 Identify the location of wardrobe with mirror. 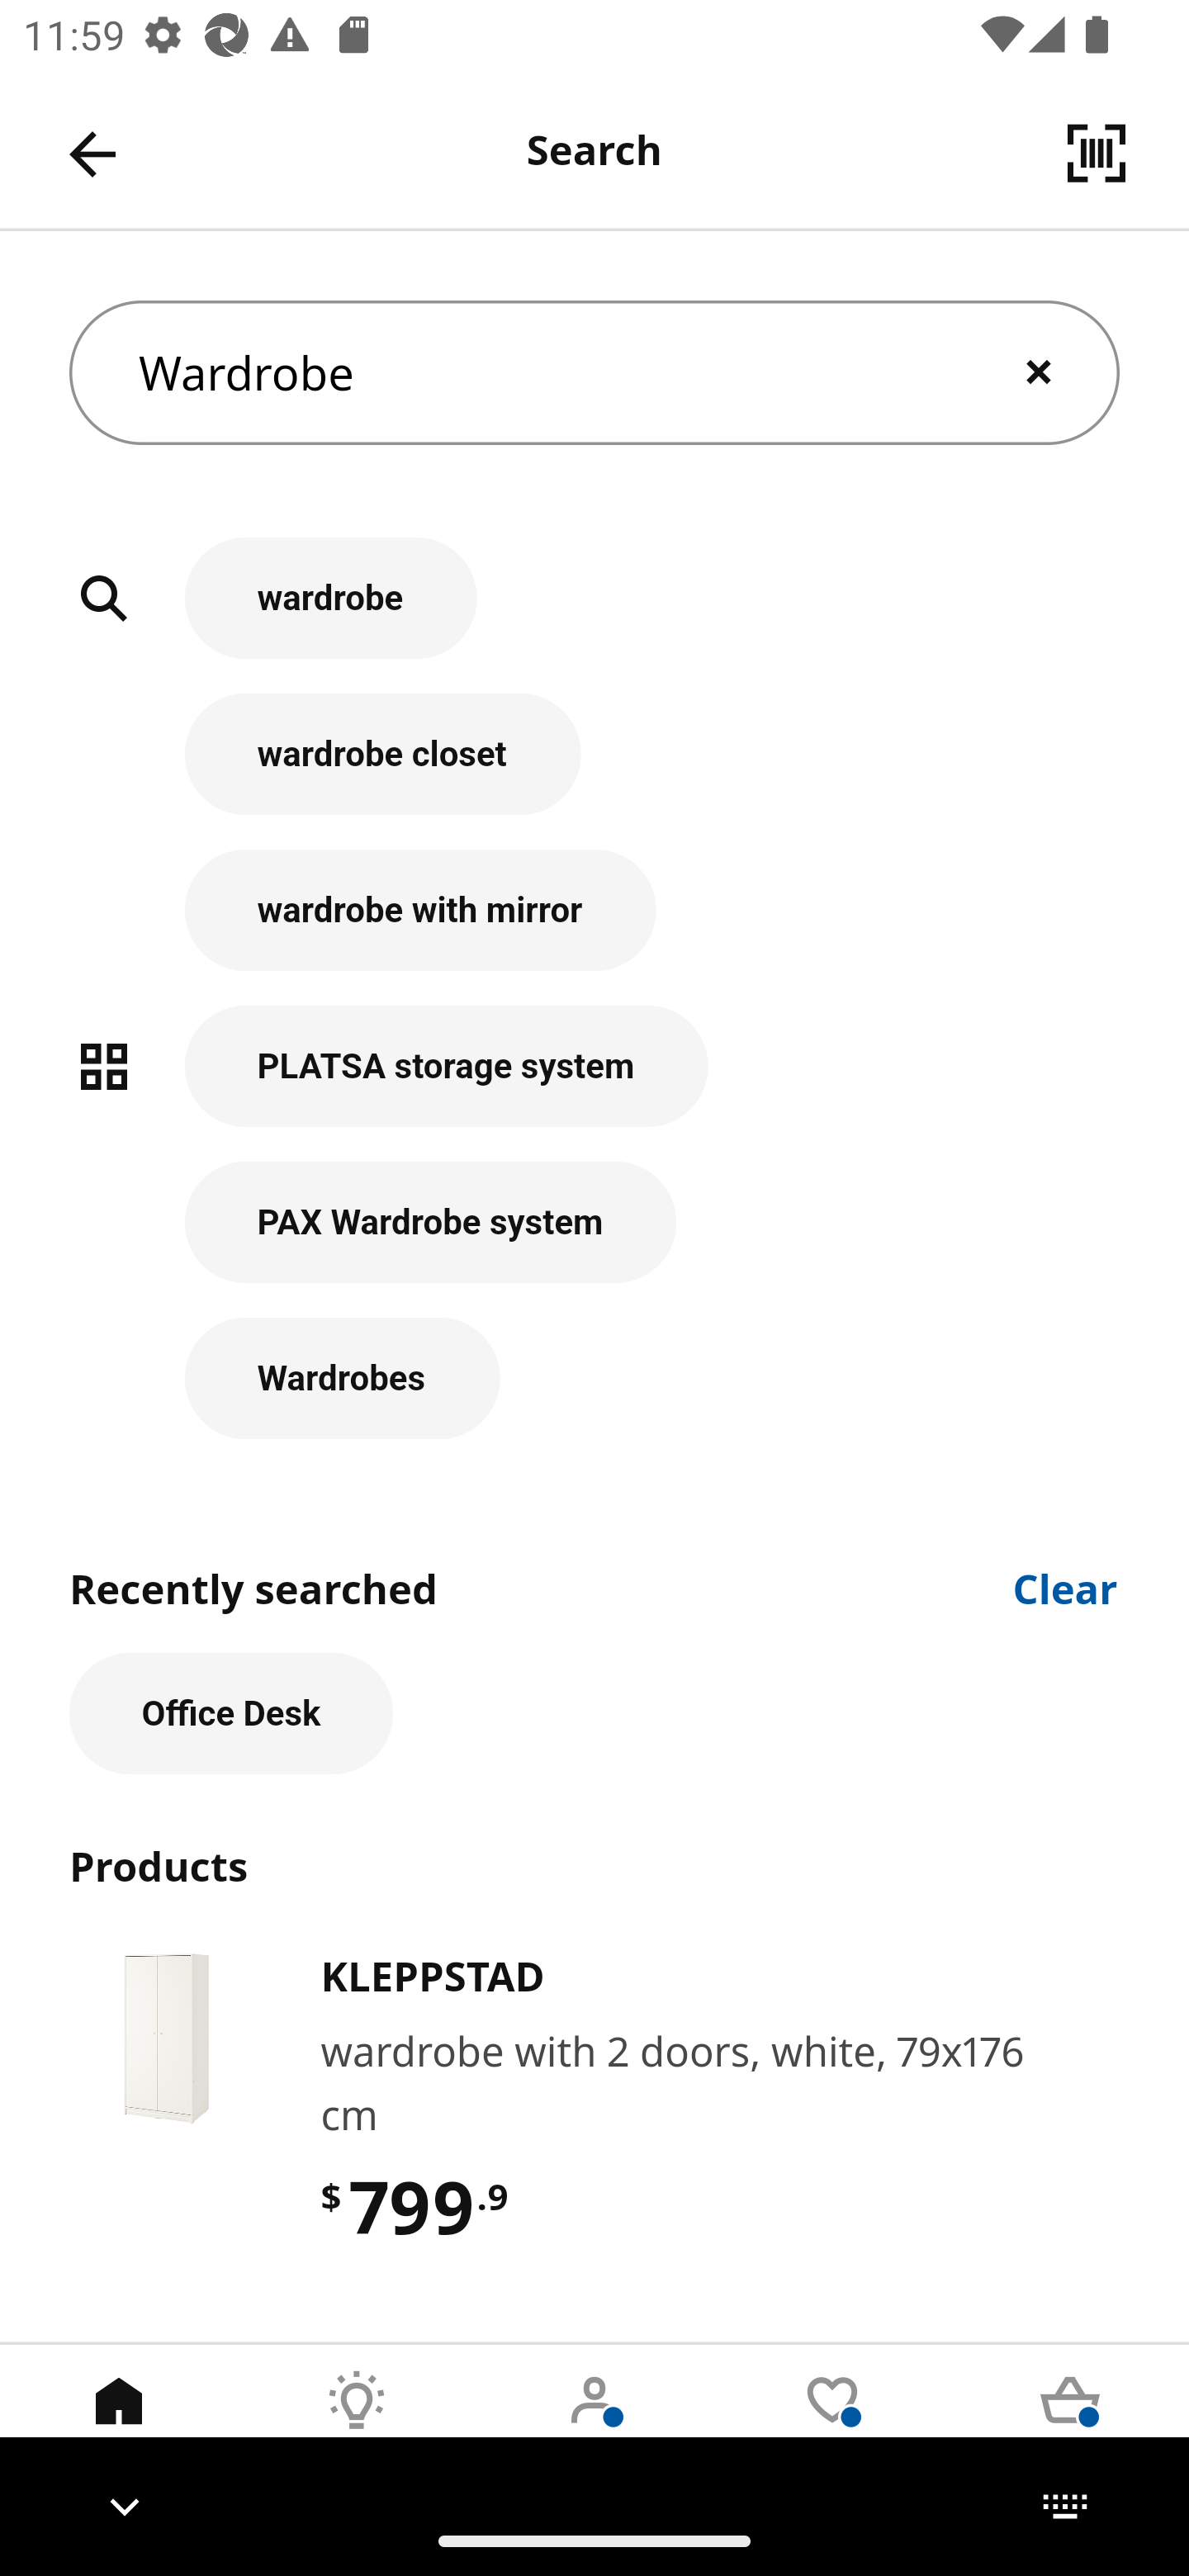
(594, 926).